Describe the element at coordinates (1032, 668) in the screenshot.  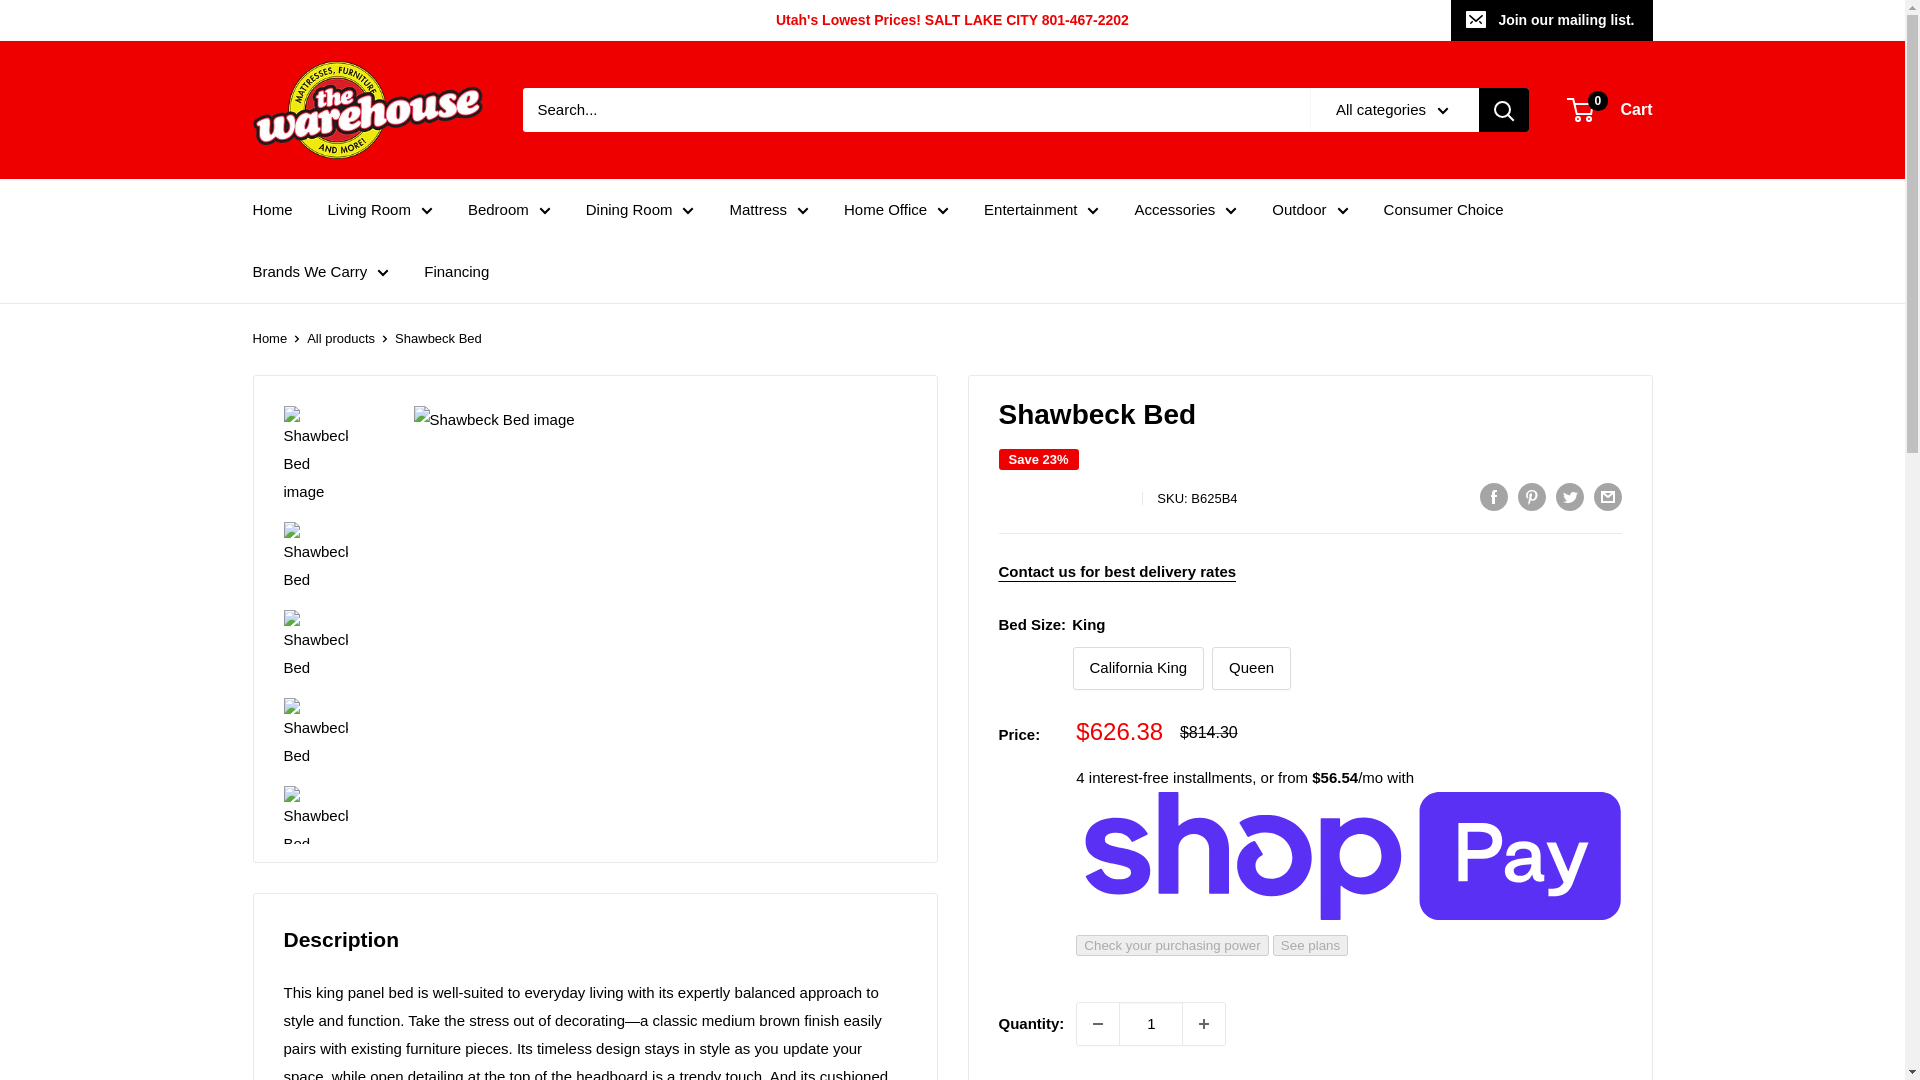
I see `King` at that location.